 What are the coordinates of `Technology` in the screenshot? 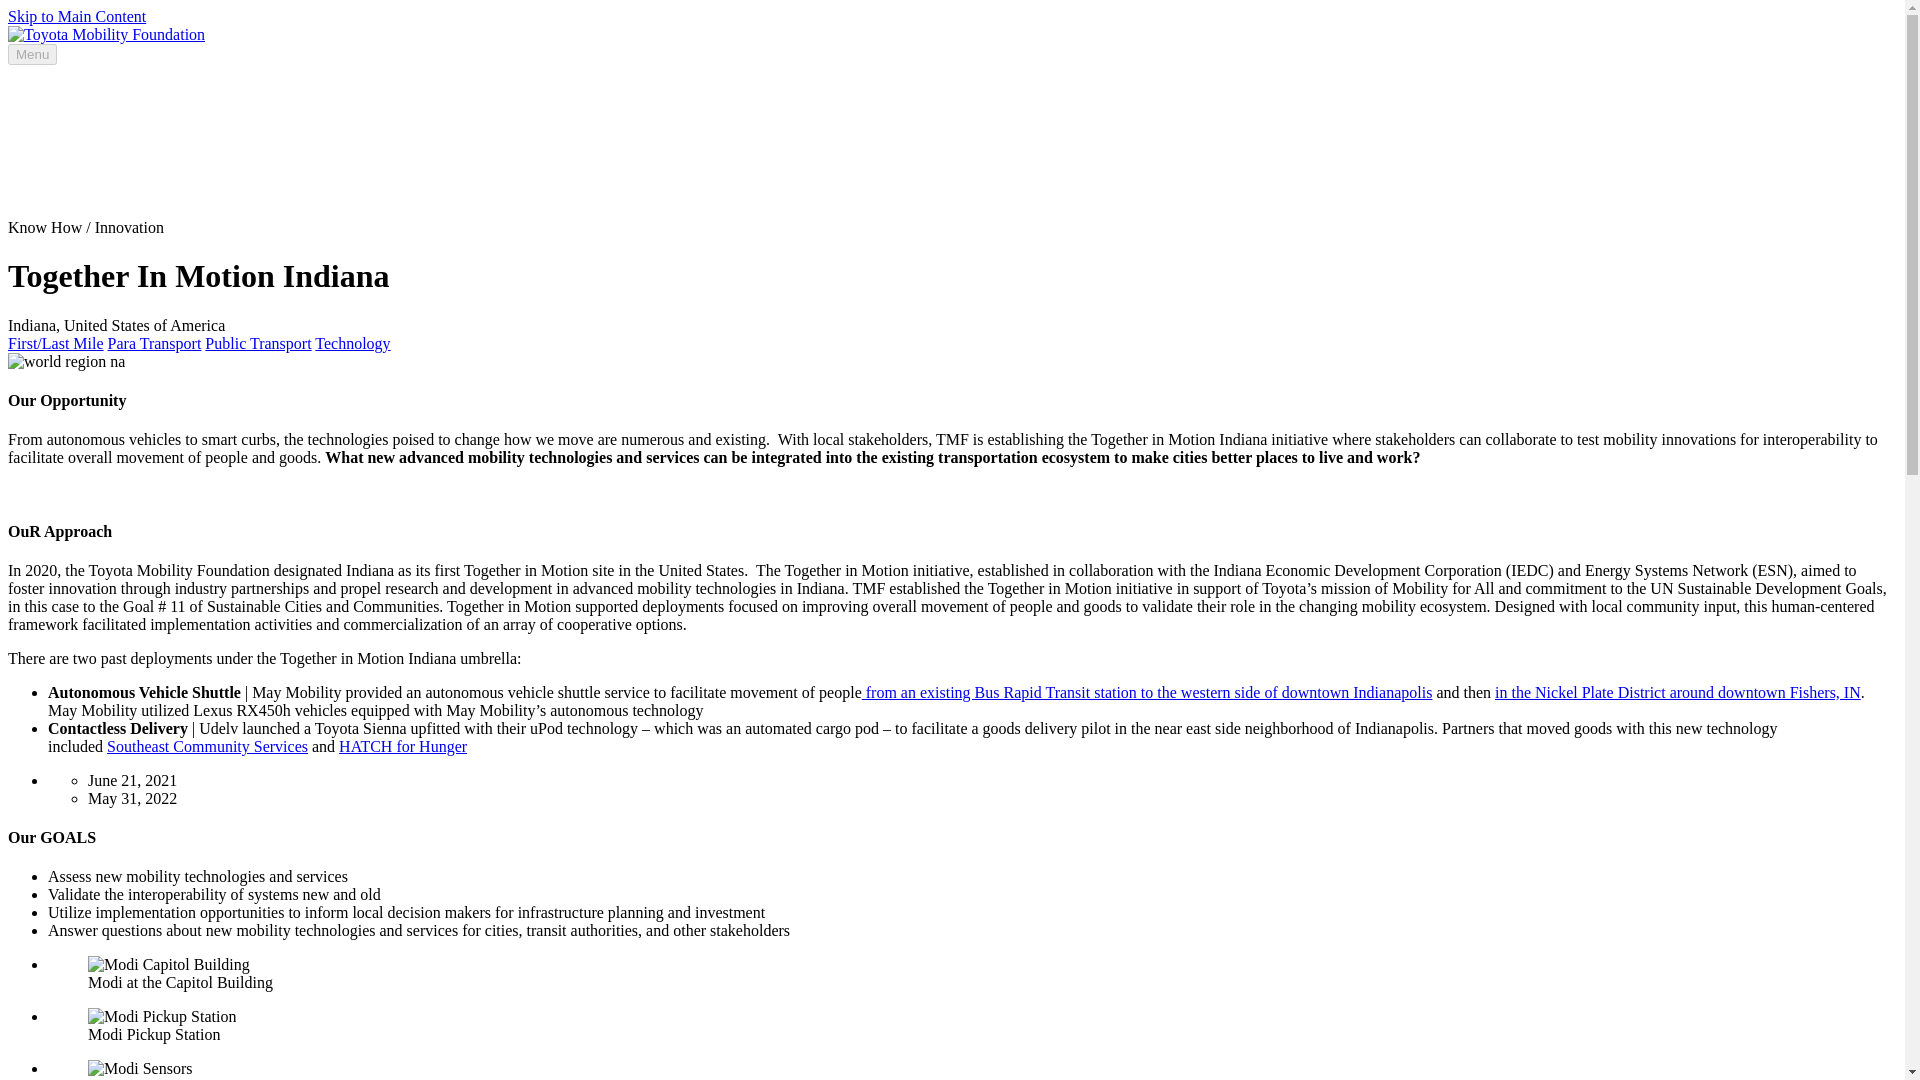 It's located at (352, 343).